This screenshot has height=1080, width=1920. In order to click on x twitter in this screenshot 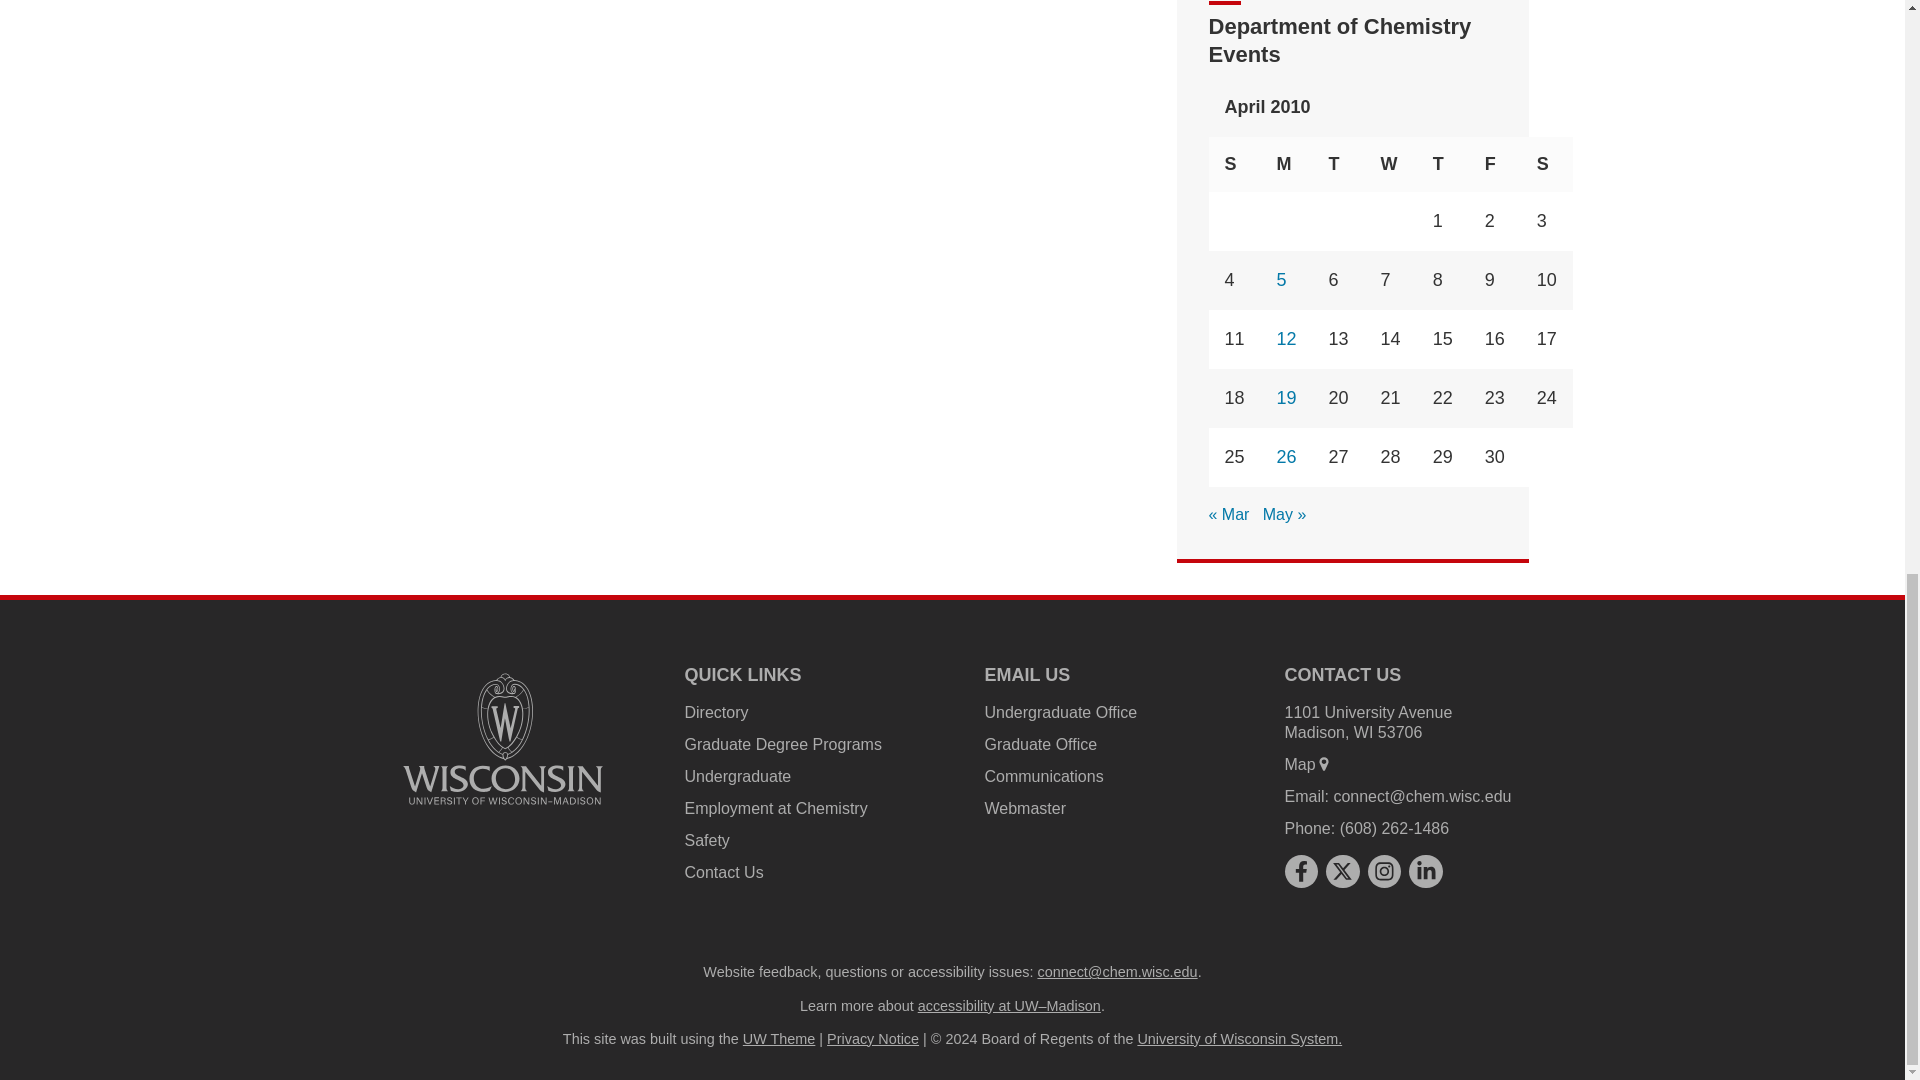, I will do `click(1342, 870)`.